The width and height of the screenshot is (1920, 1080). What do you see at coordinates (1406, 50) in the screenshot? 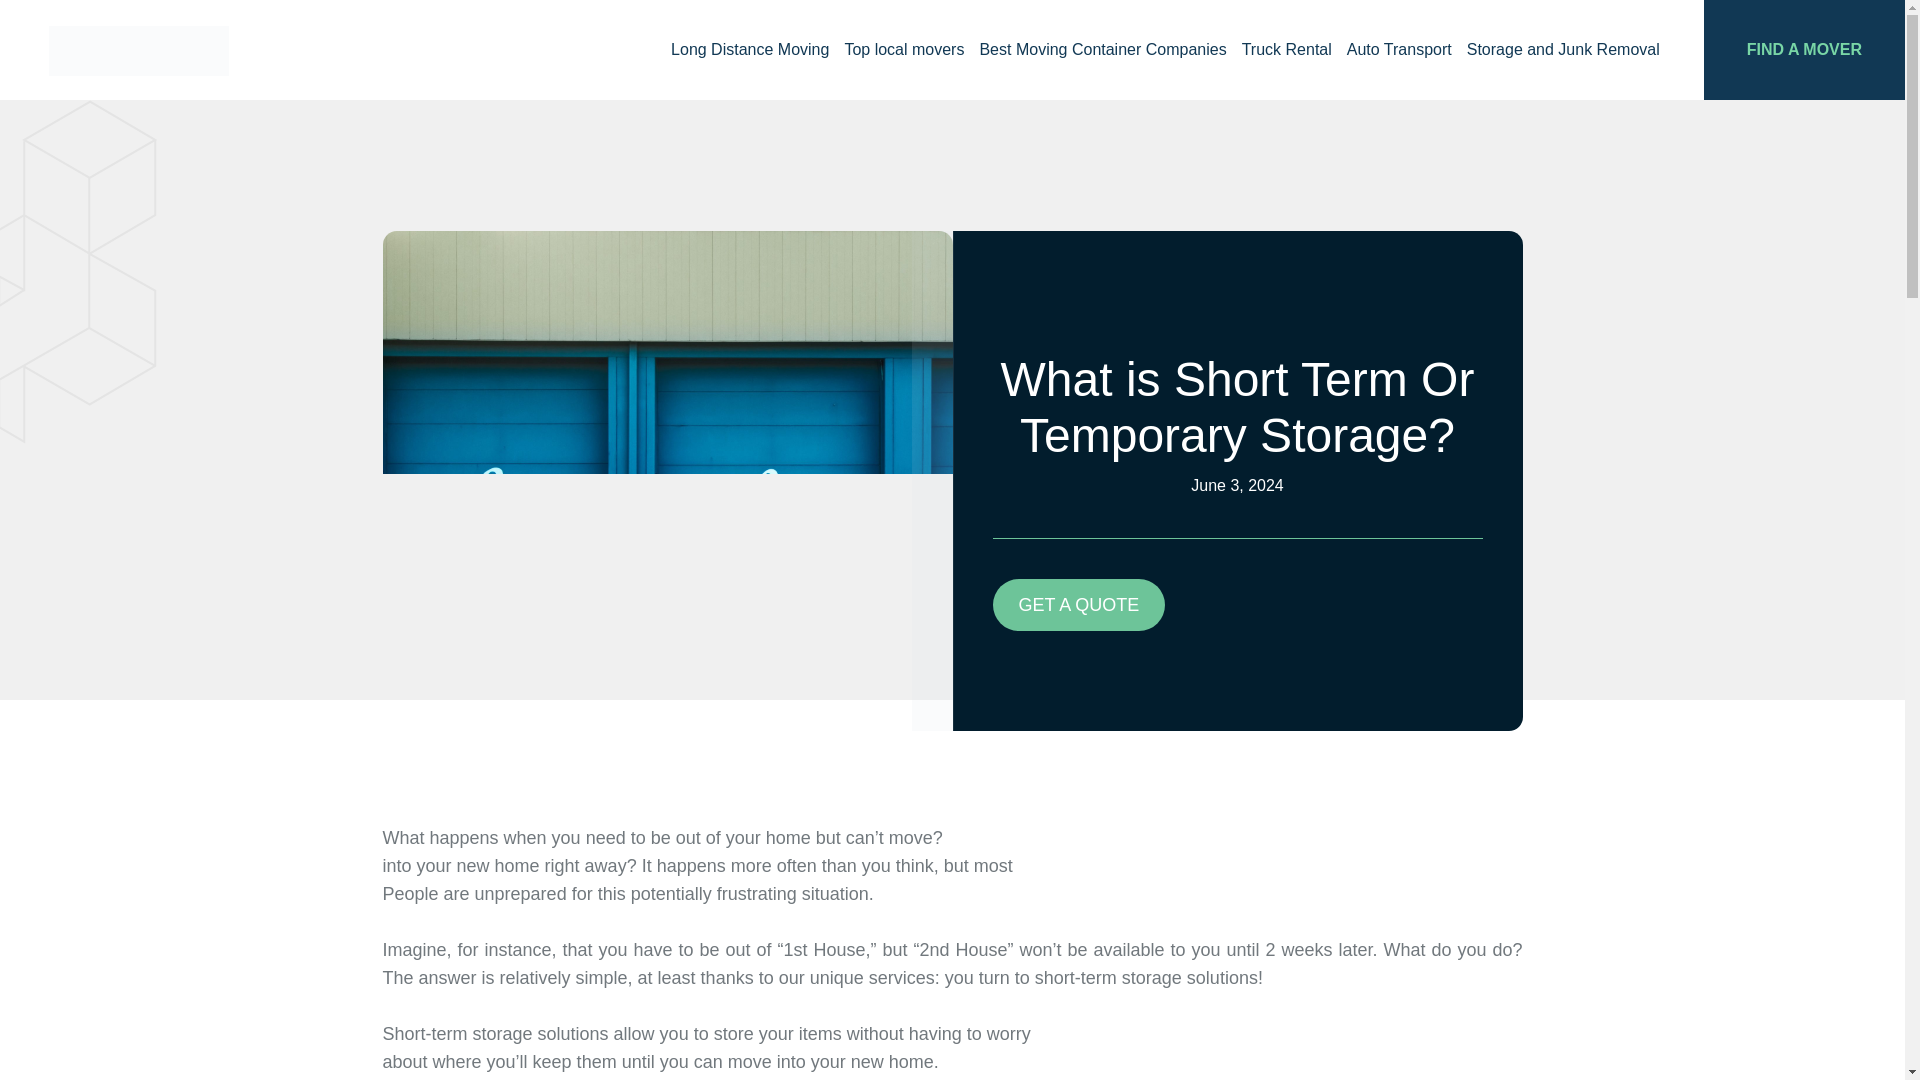
I see `Auto Transport` at bounding box center [1406, 50].